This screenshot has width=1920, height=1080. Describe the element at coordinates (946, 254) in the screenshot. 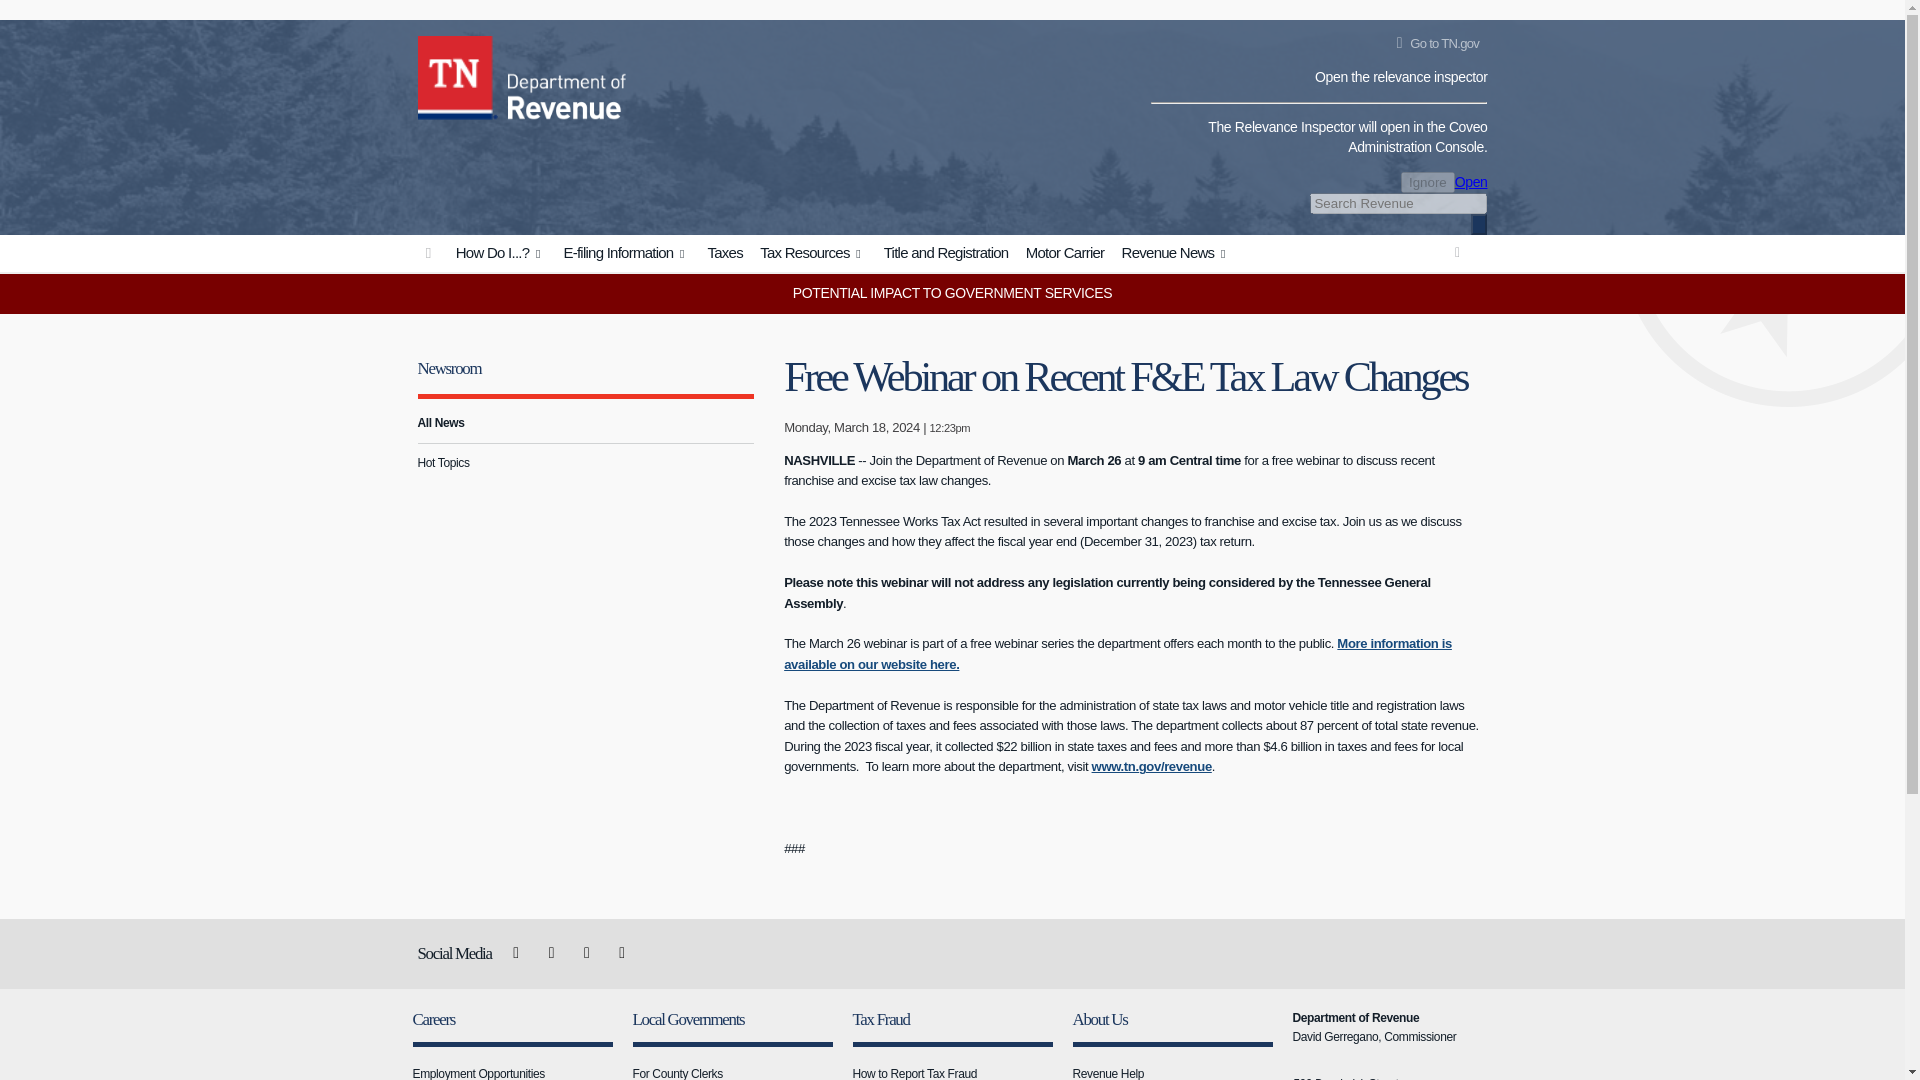

I see `Title and Registration` at that location.